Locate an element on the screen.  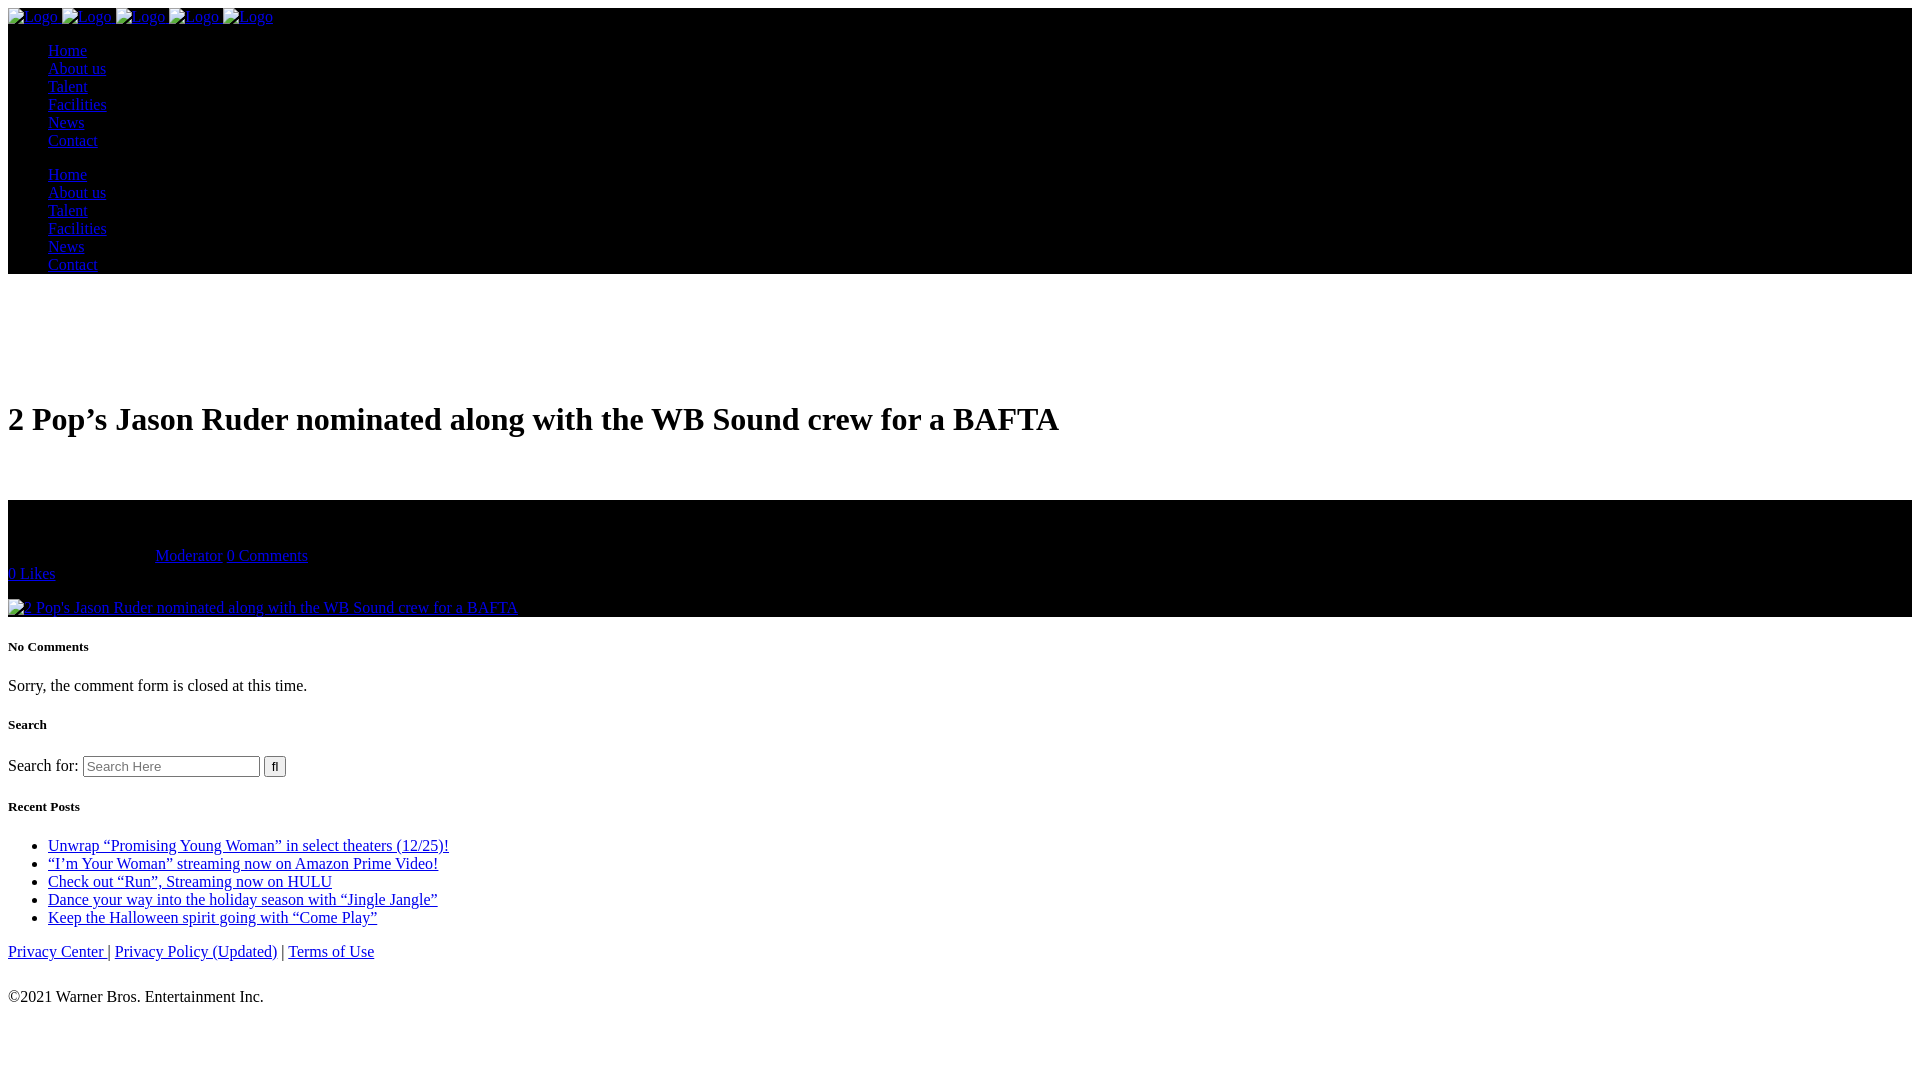
Talent is located at coordinates (68, 210).